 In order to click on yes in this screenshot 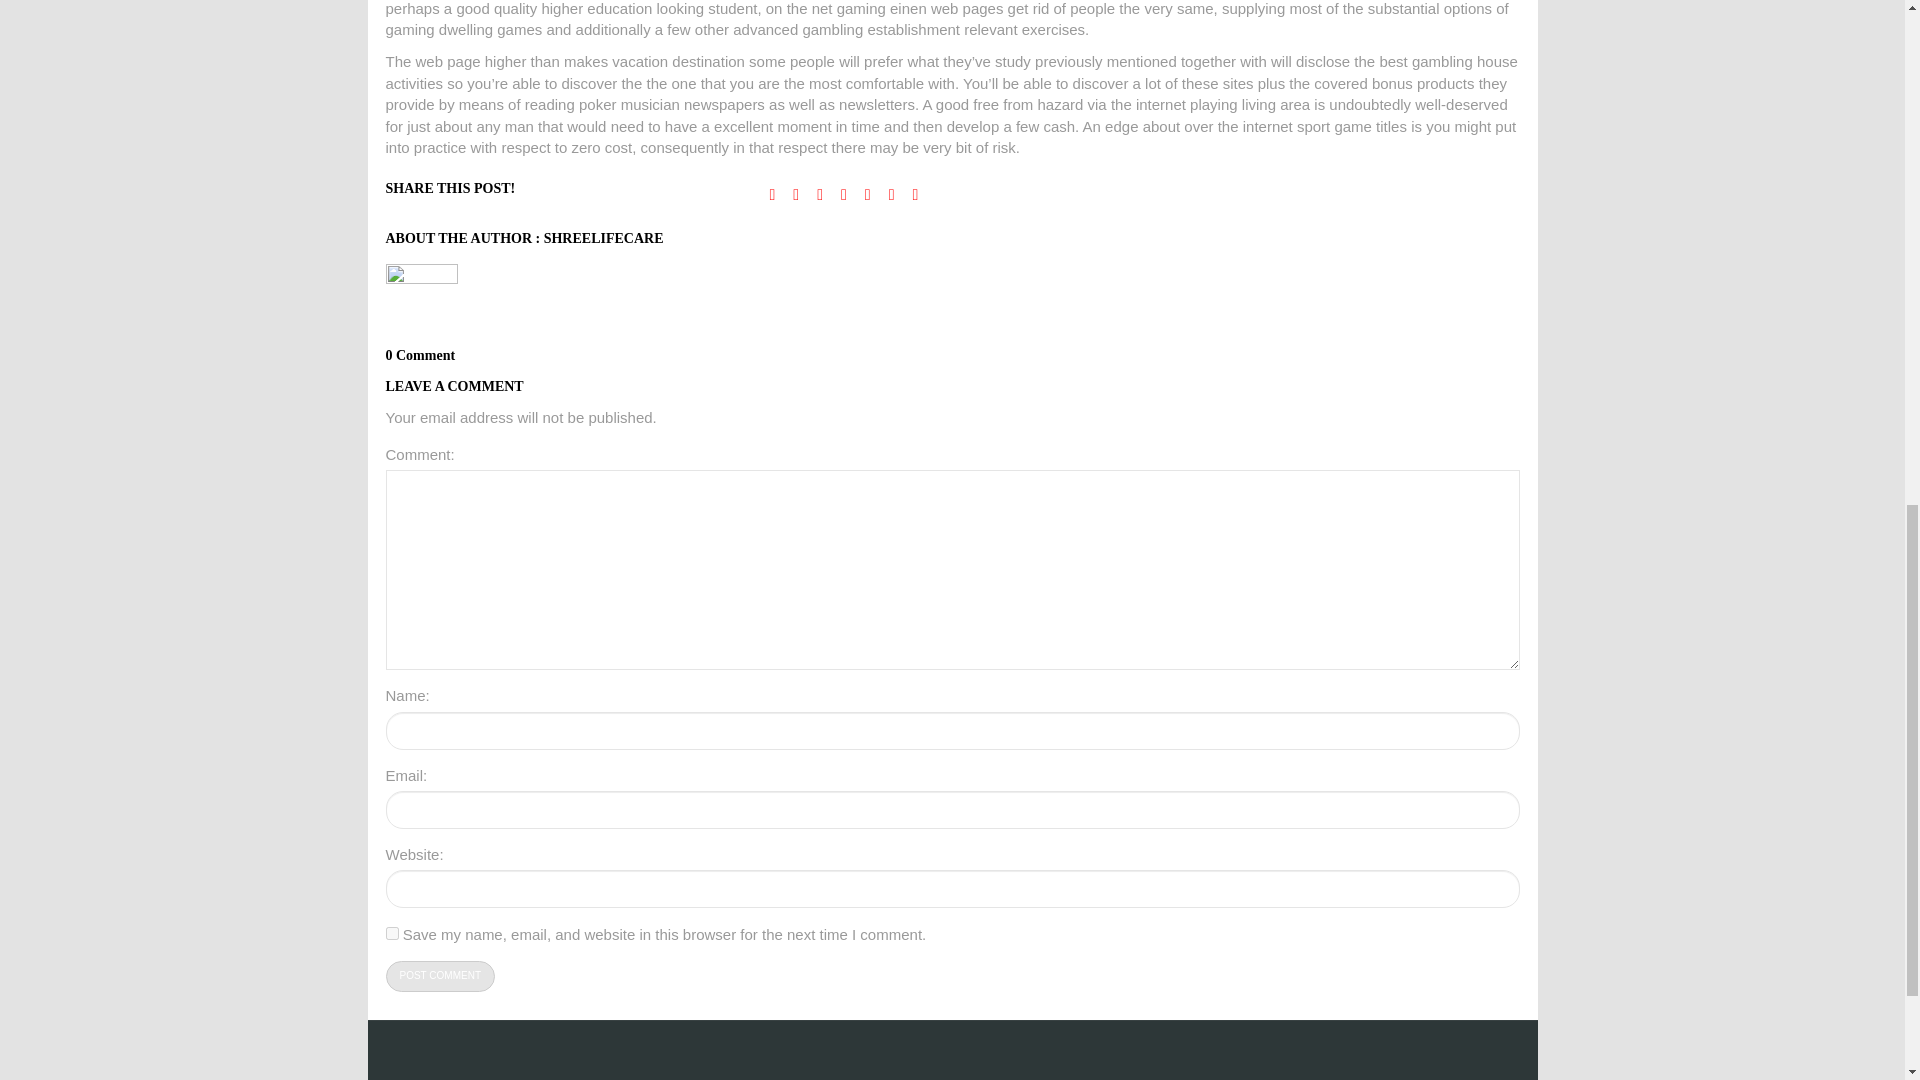, I will do `click(392, 932)`.